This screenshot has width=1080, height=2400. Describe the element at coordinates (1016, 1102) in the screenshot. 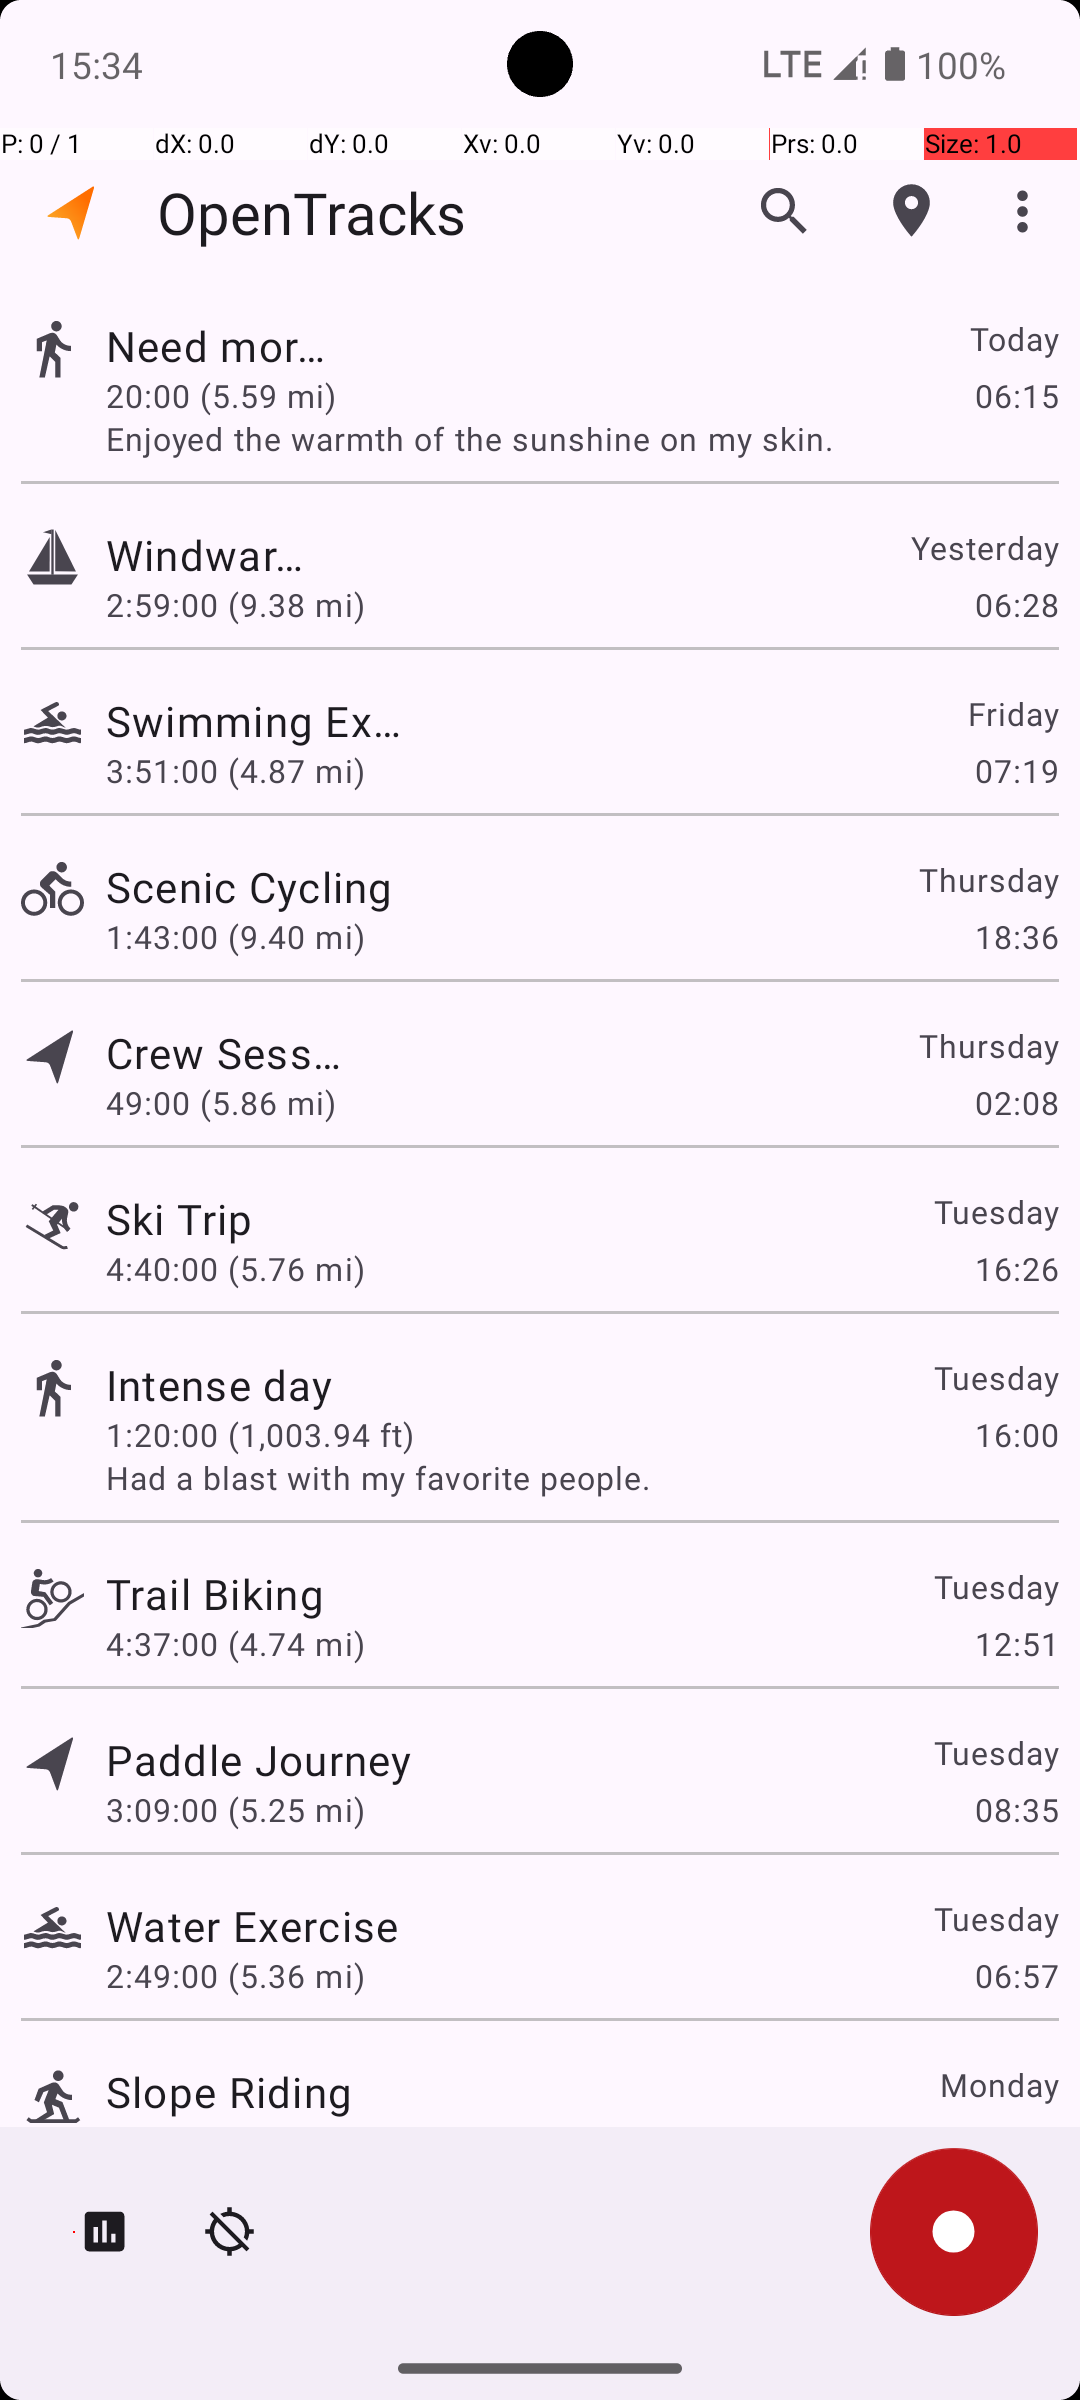

I see `02:08` at that location.